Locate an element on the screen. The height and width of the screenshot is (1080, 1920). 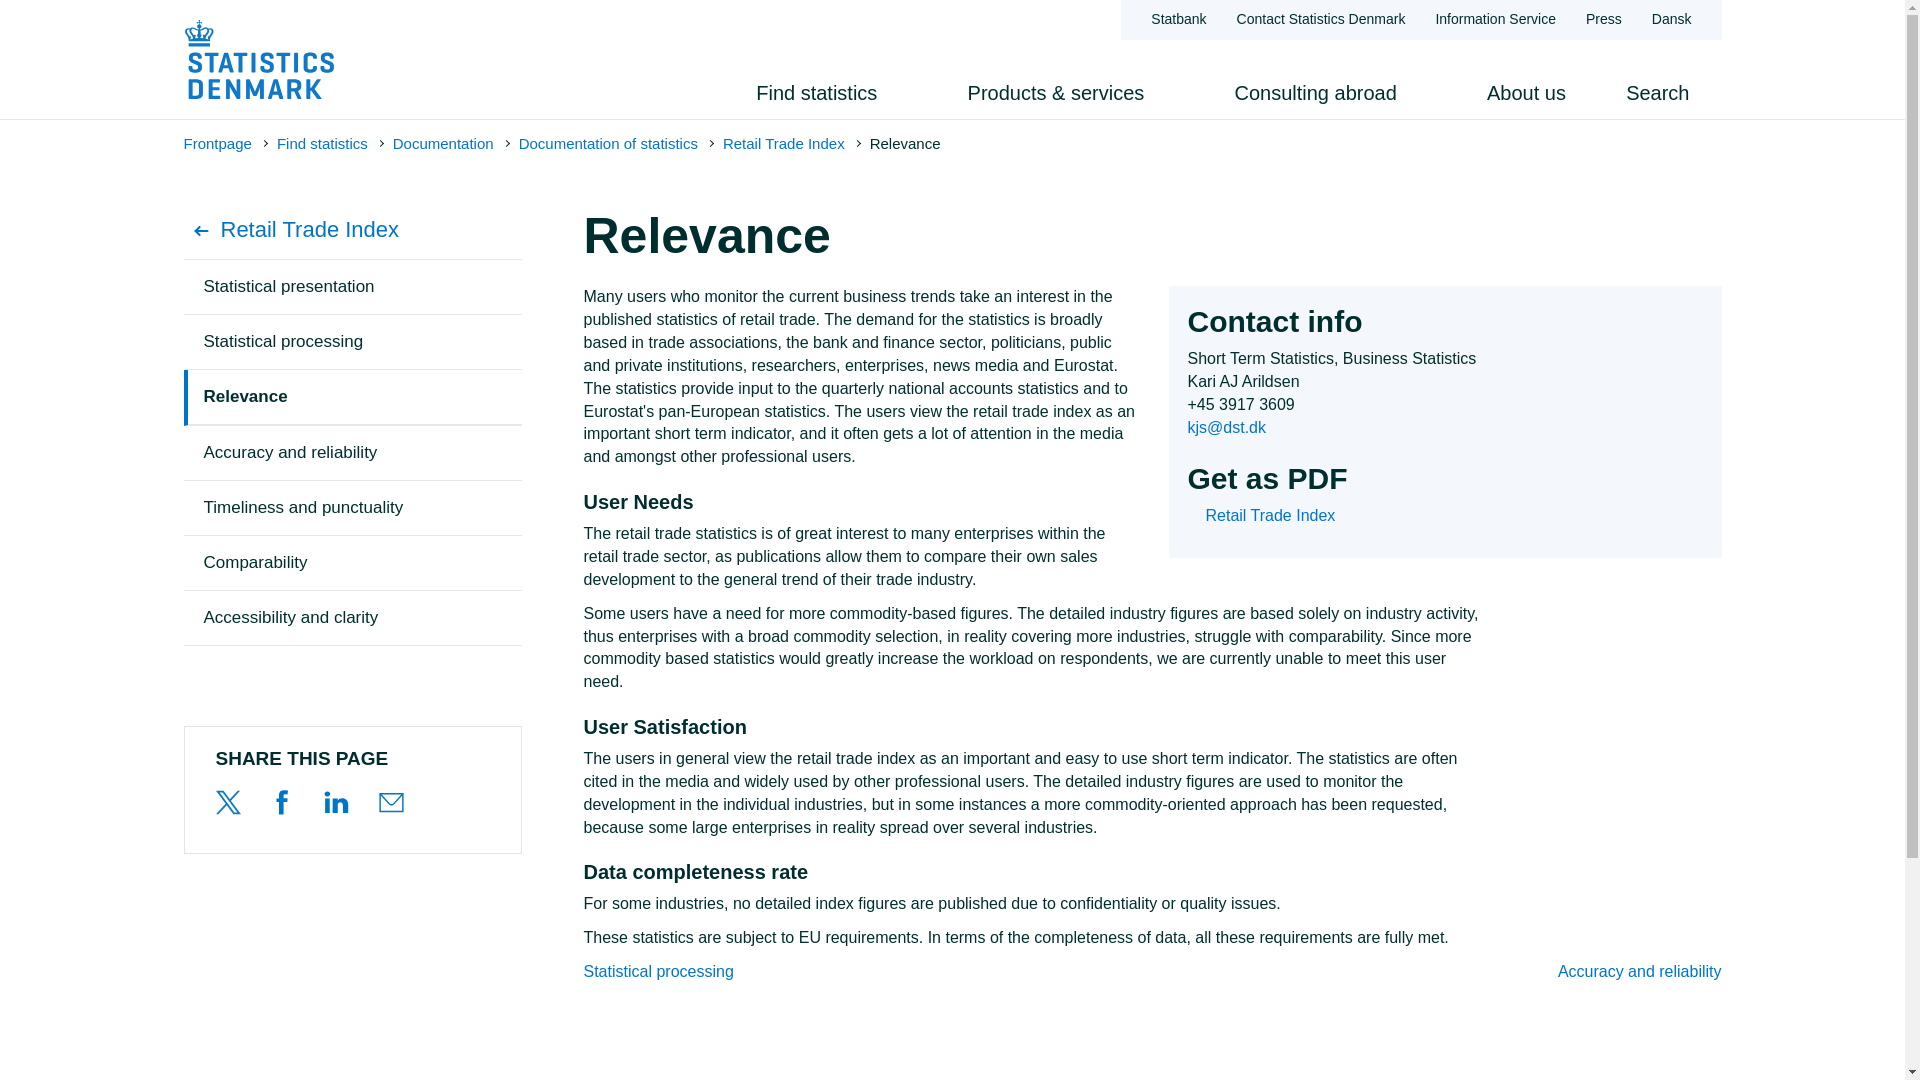
Find statistics is located at coordinates (816, 92).